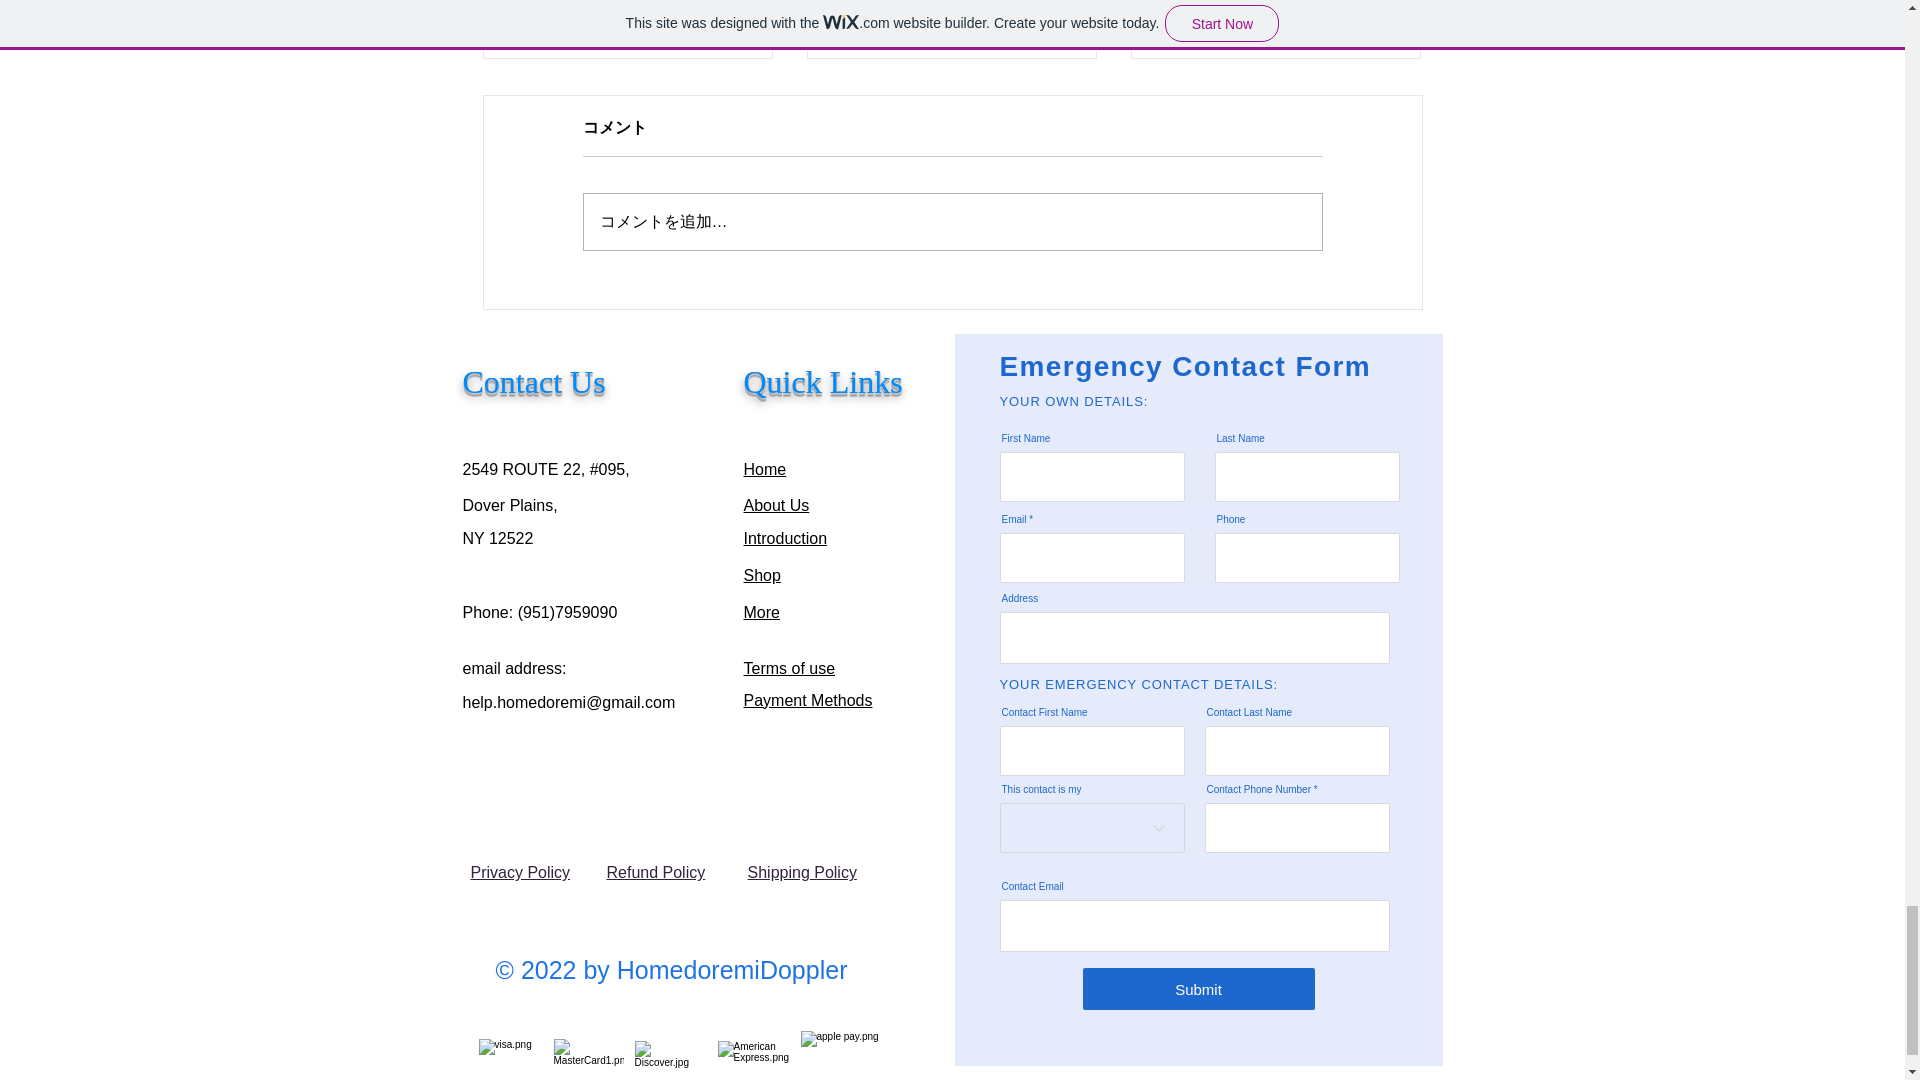 The image size is (1920, 1080). I want to click on Shop, so click(762, 576).